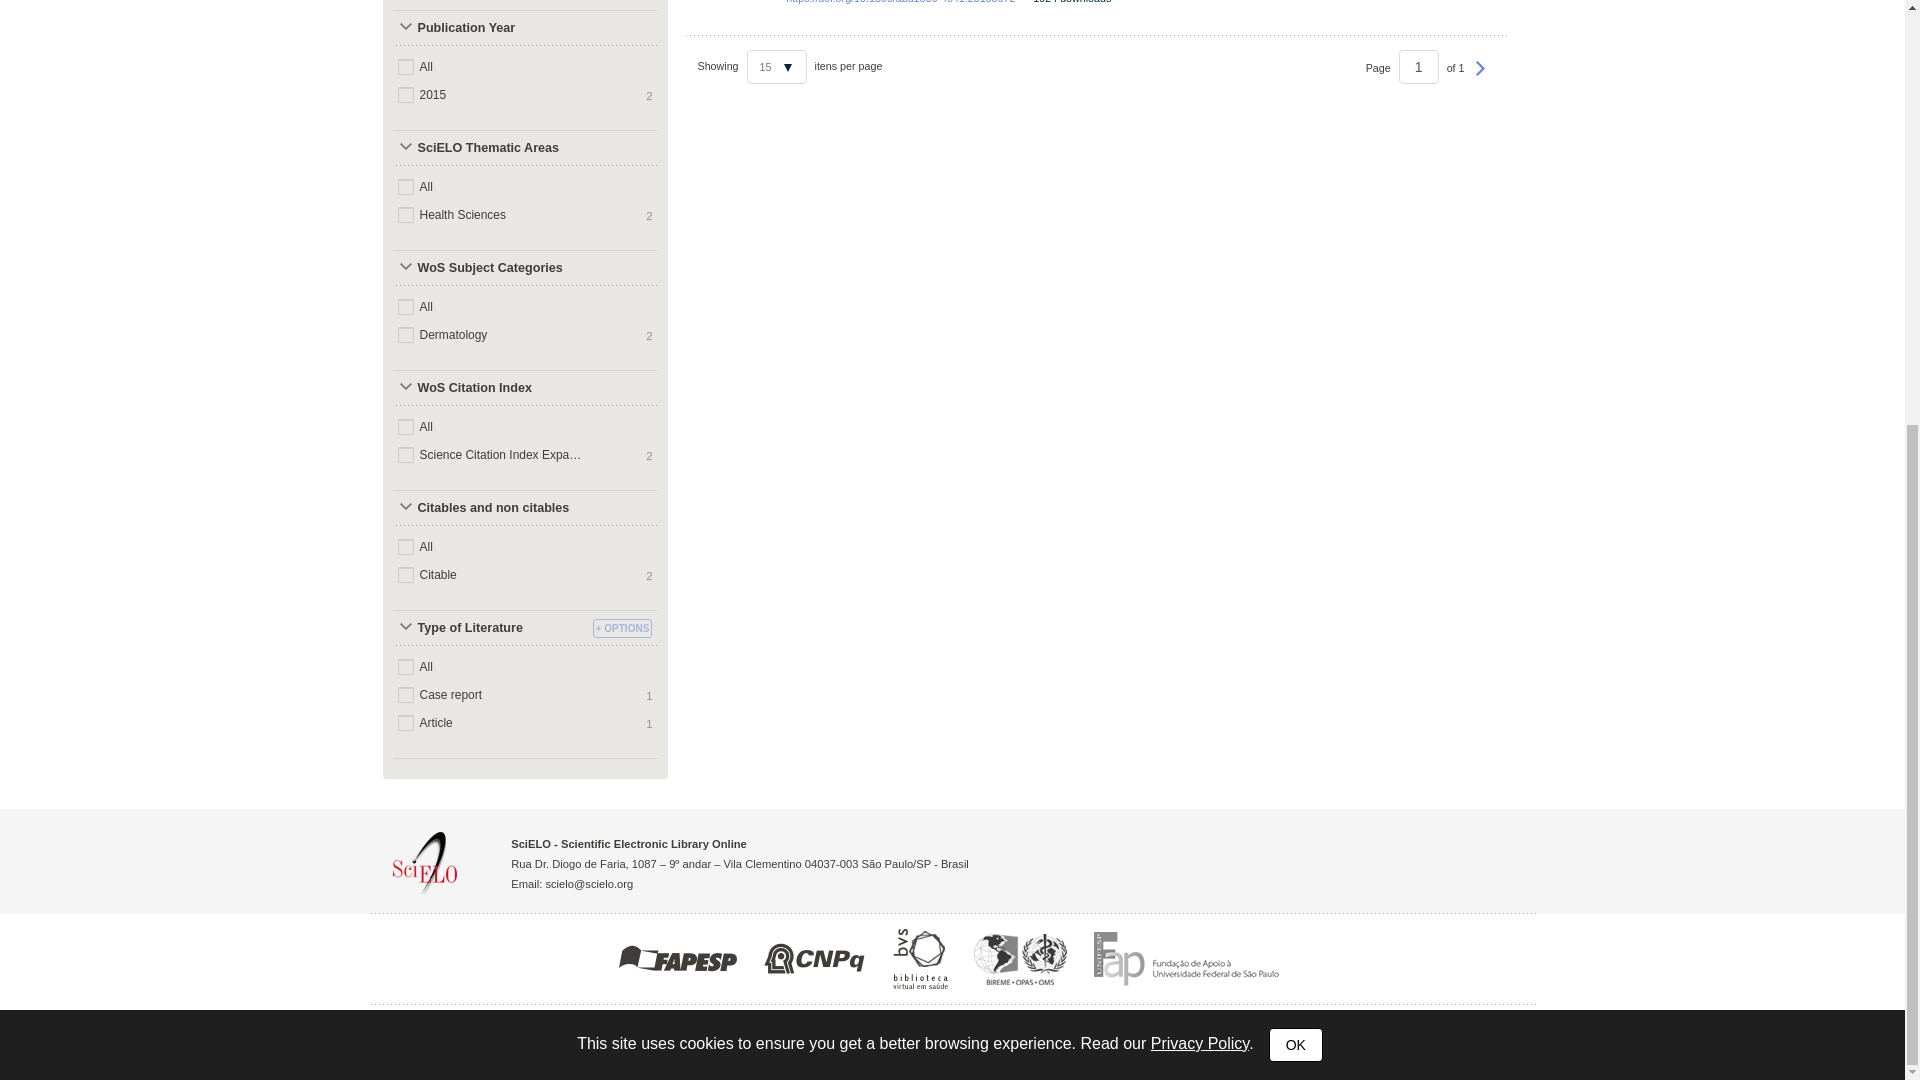  I want to click on 1, so click(1418, 66).